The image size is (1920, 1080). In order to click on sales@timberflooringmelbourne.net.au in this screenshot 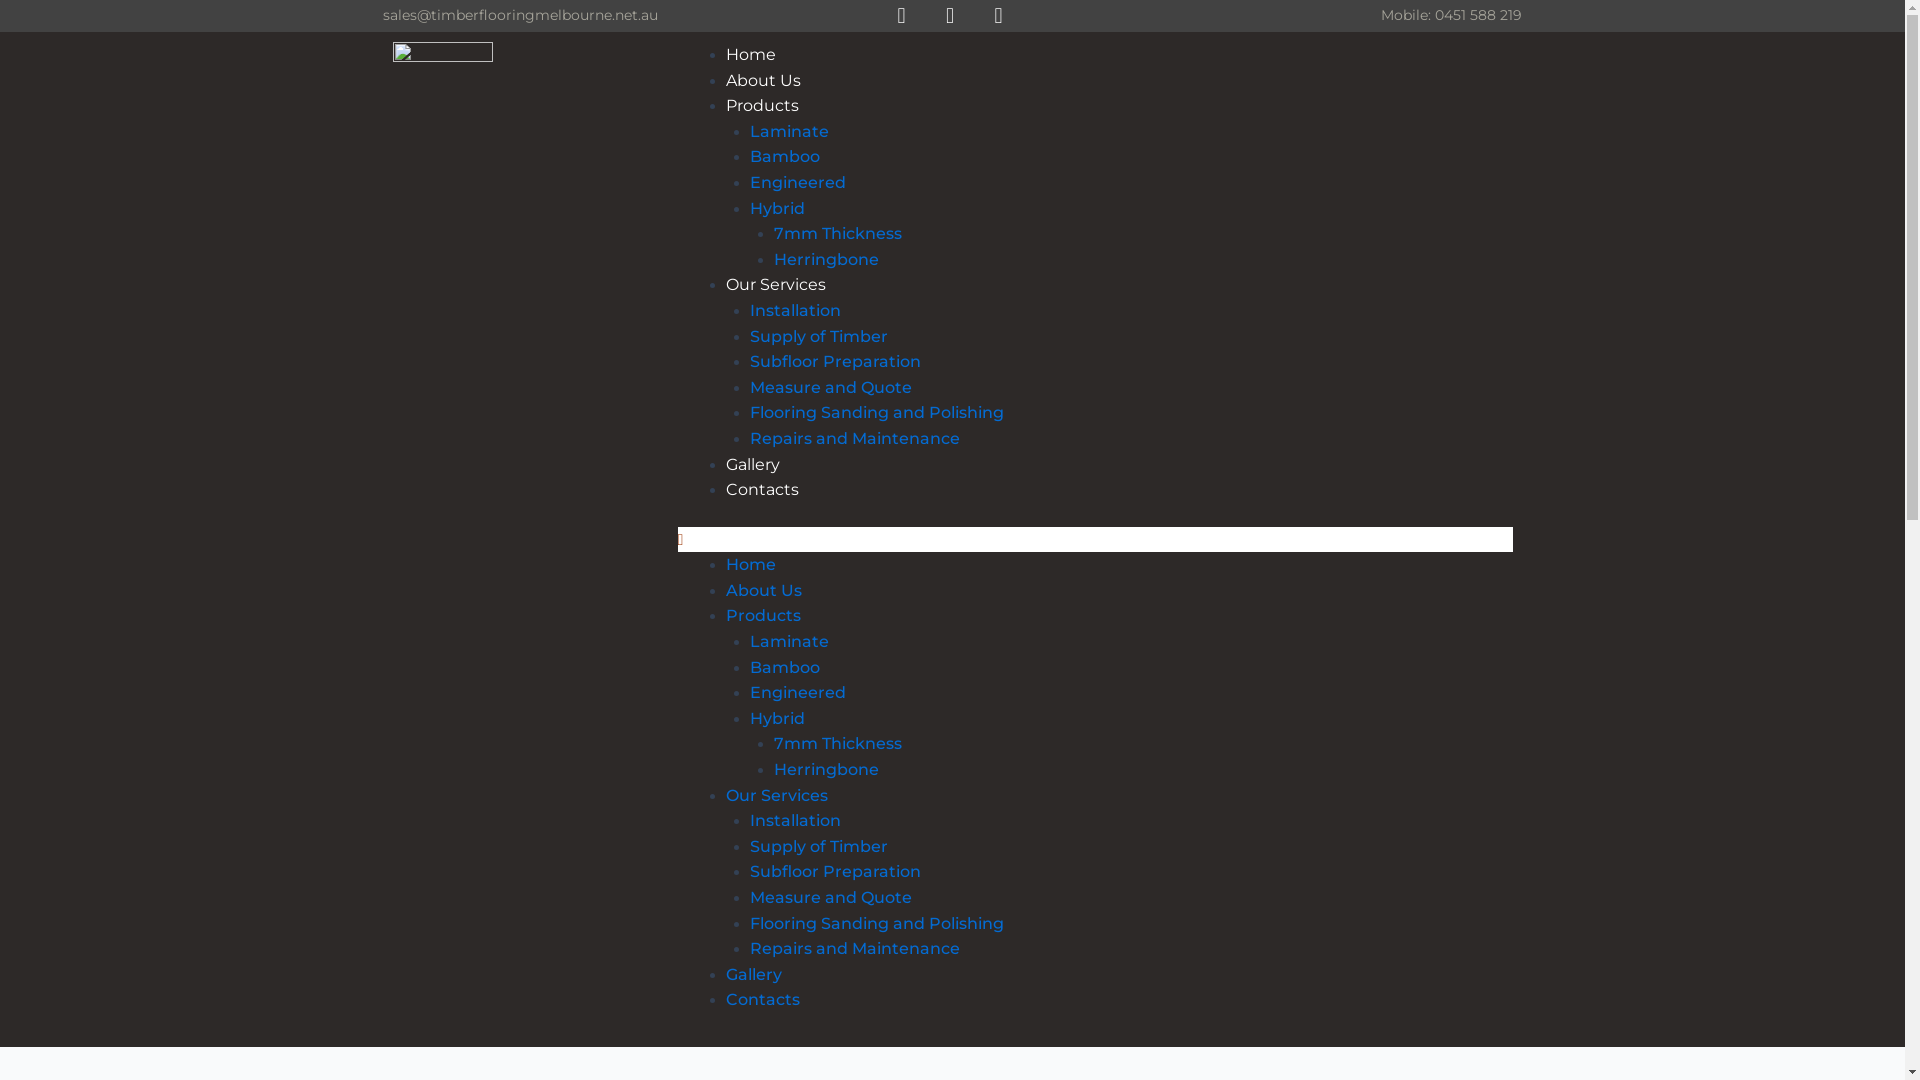, I will do `click(520, 15)`.